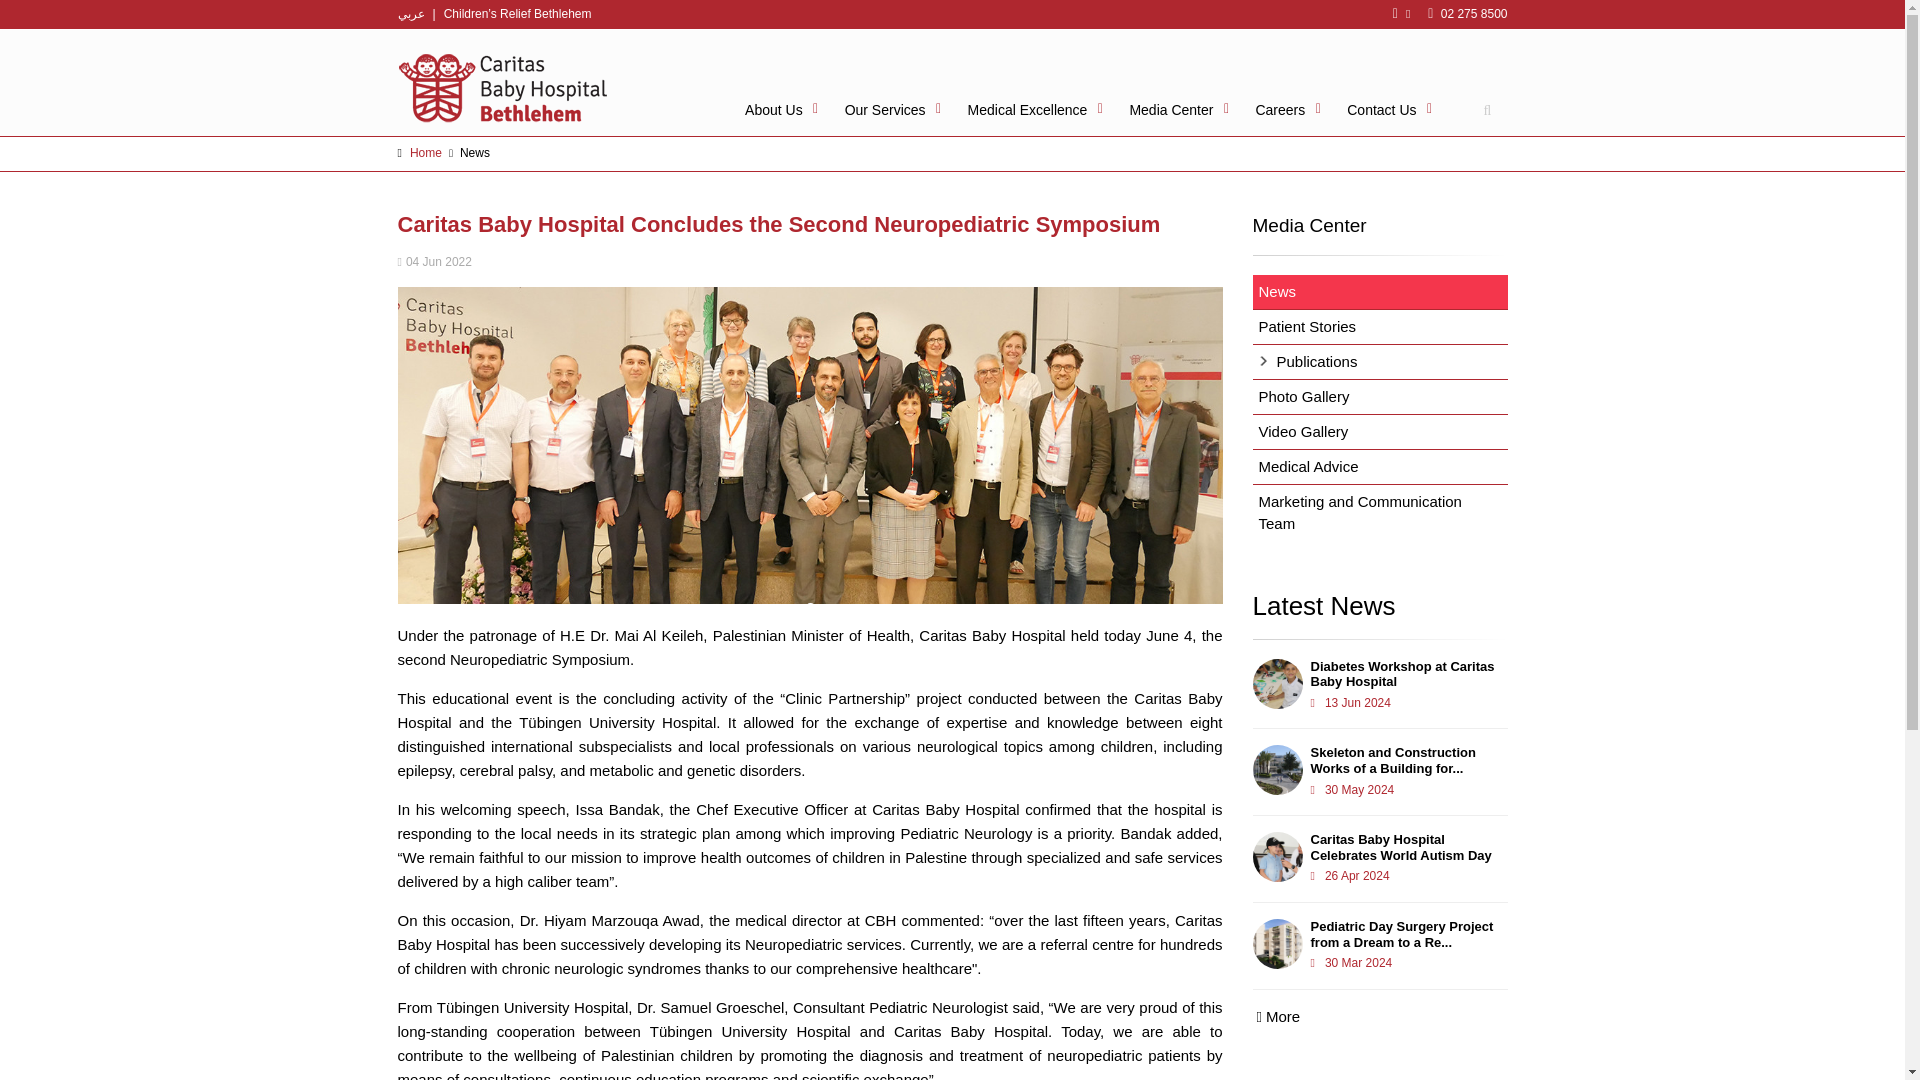 This screenshot has width=1920, height=1080. Describe the element at coordinates (779, 108) in the screenshot. I see `About Us` at that location.